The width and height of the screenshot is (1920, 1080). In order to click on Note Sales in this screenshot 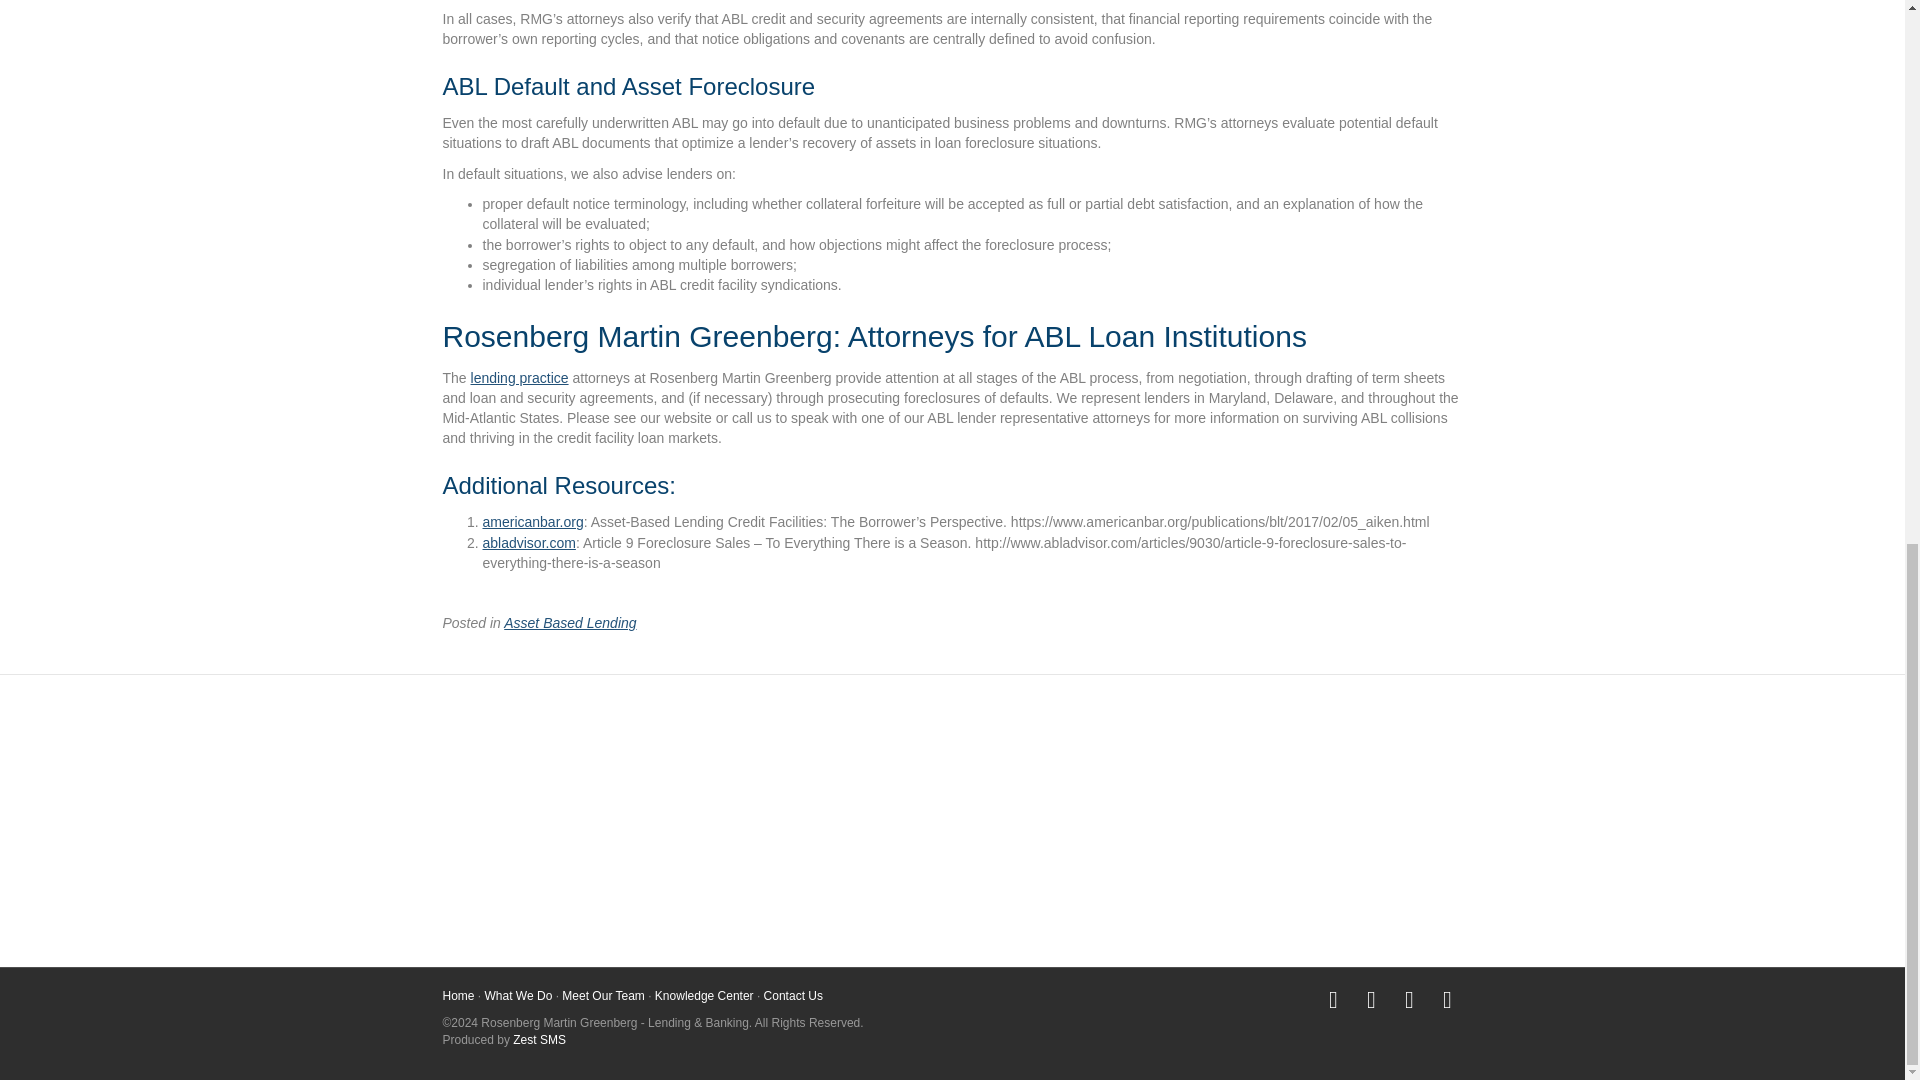, I will do `click(1304, 804)`.